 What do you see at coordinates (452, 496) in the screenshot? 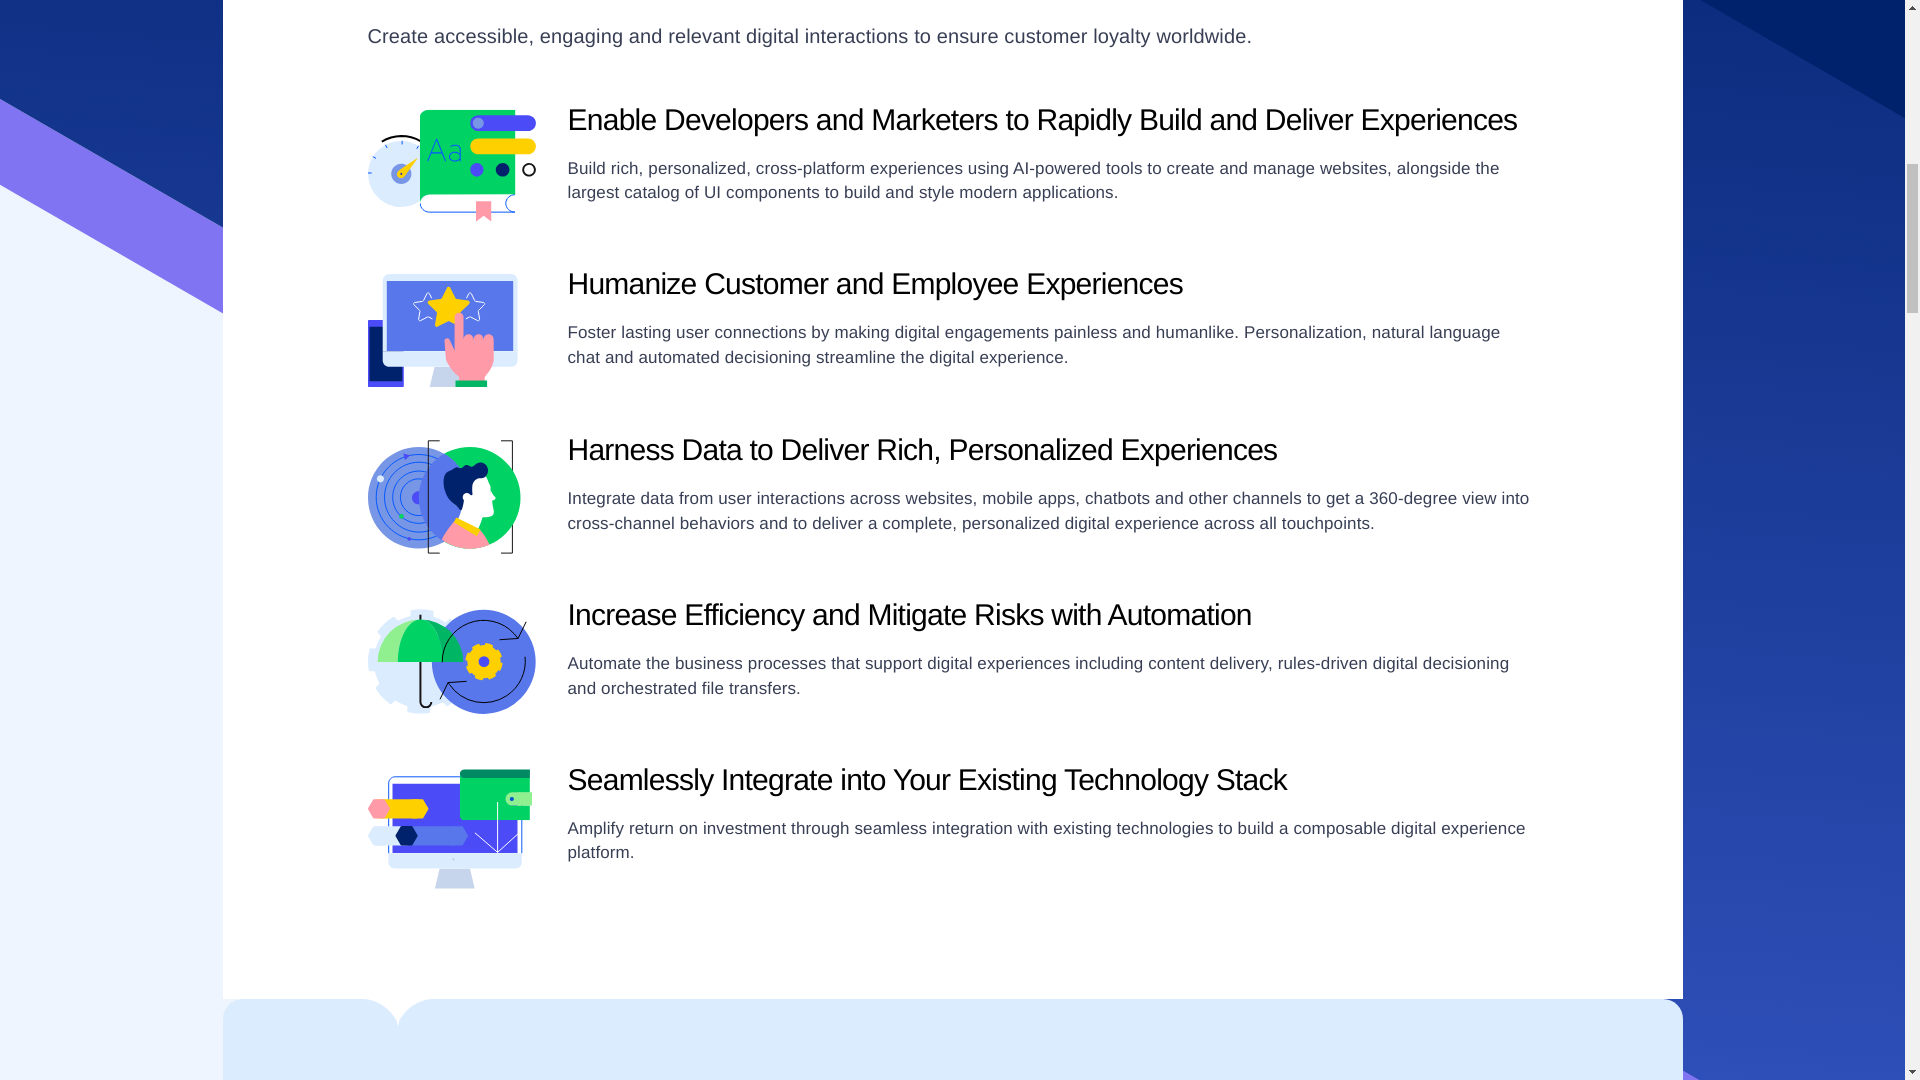
I see `harness-data-icon` at bounding box center [452, 496].